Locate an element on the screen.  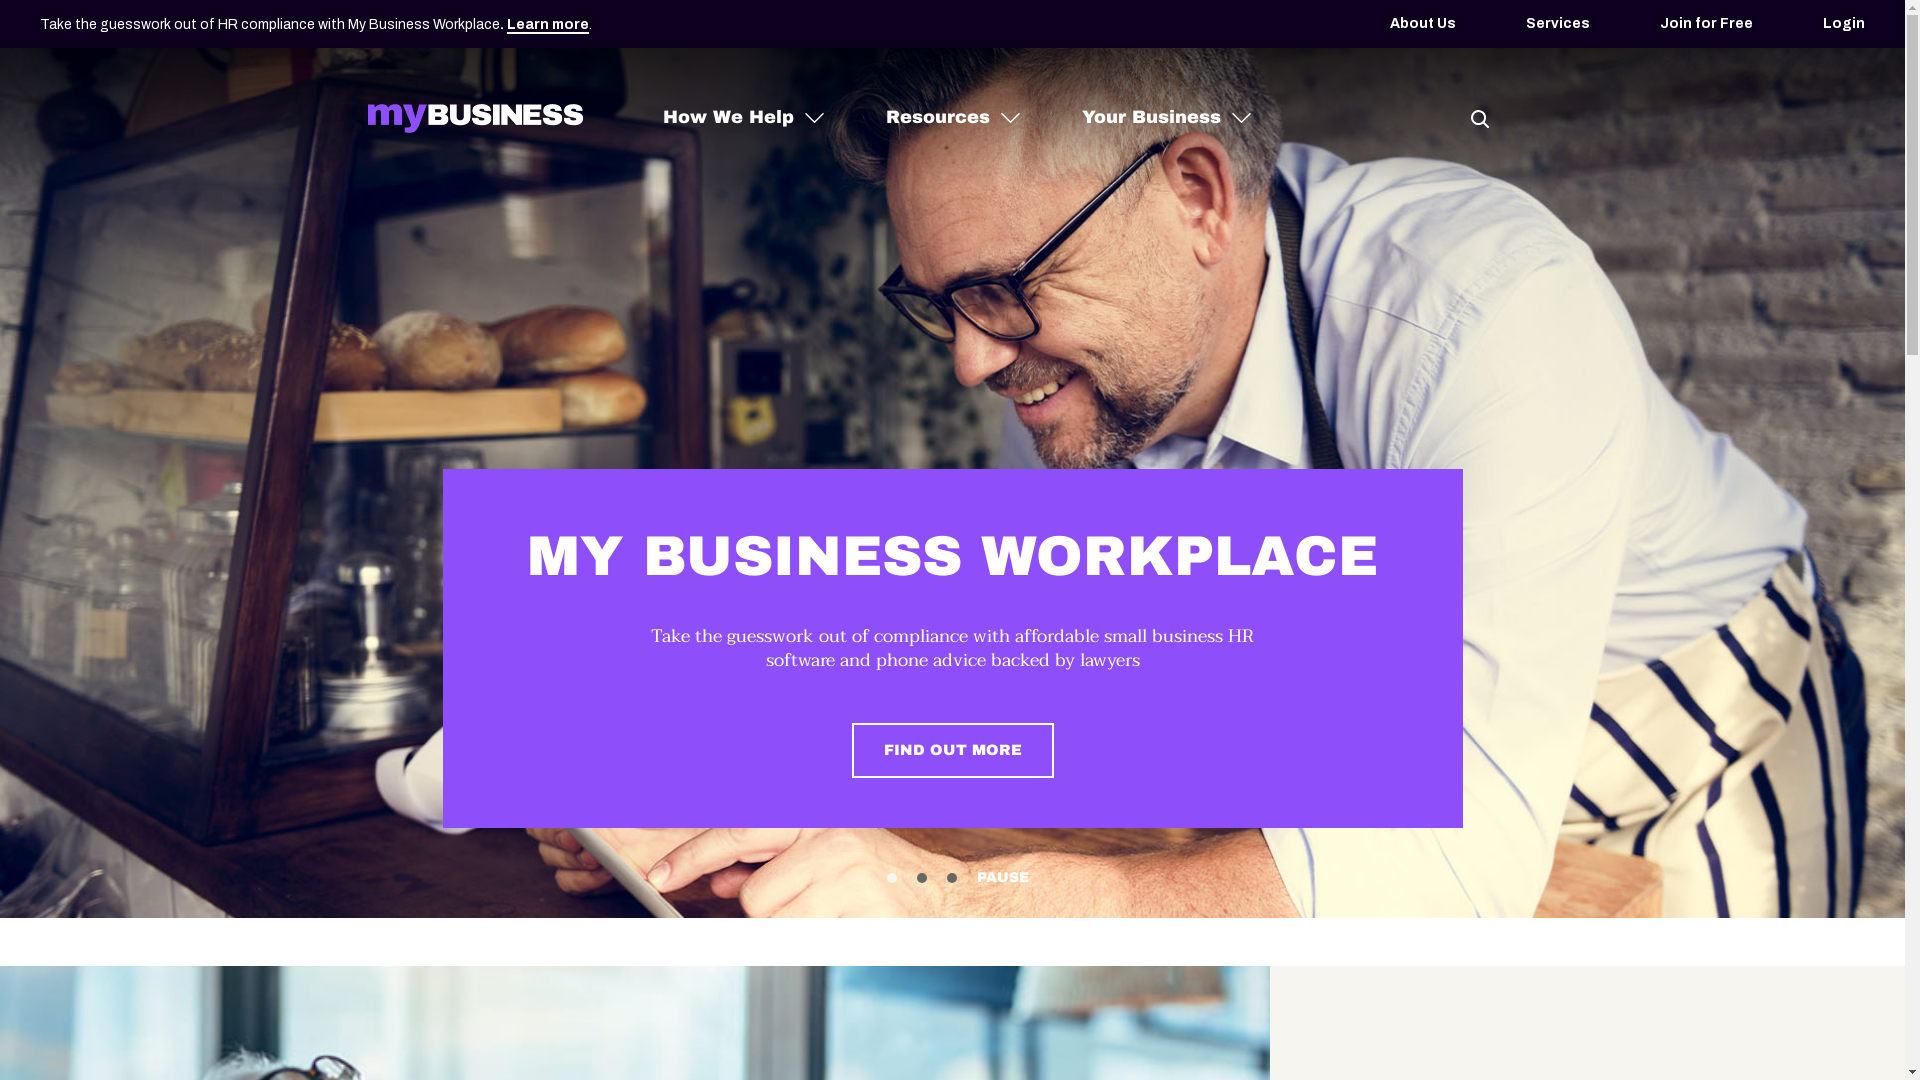
Join for Free is located at coordinates (1706, 24).